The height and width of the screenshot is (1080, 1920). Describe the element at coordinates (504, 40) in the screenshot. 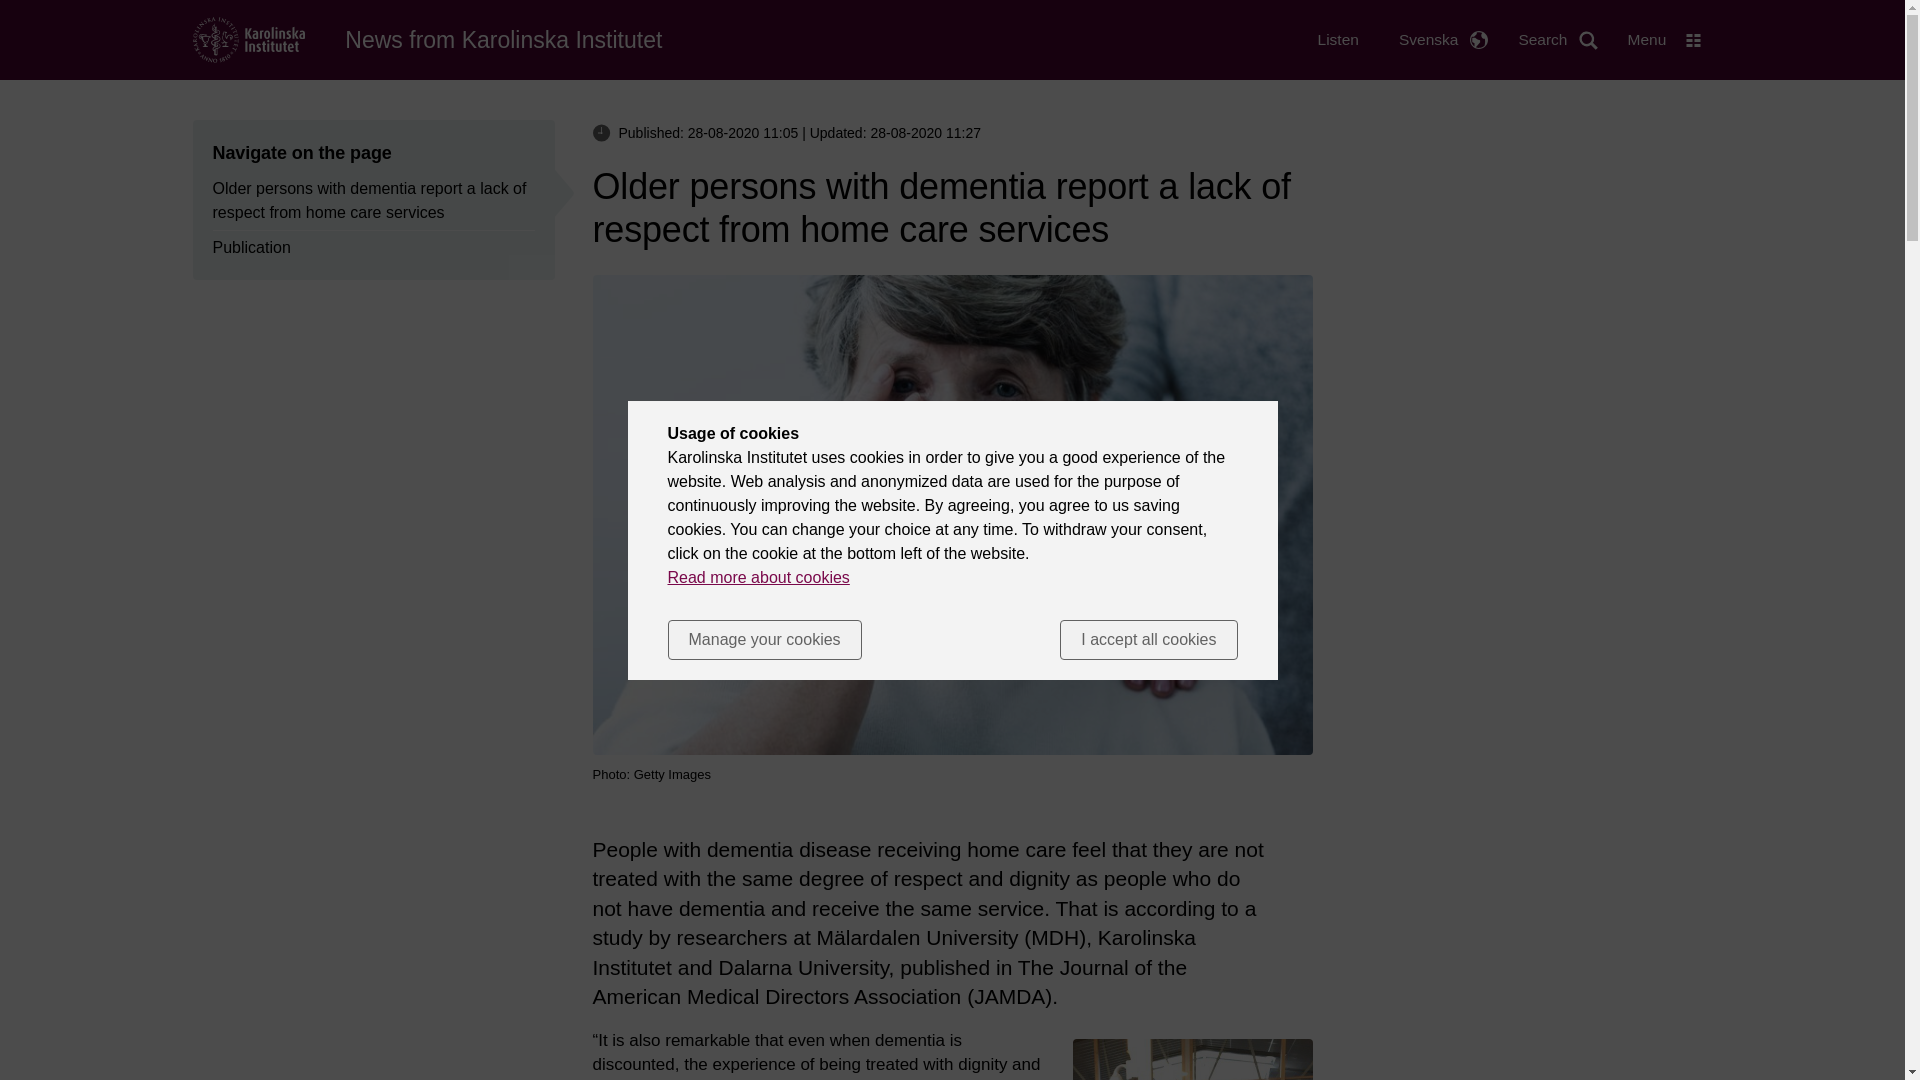

I see `Home` at that location.